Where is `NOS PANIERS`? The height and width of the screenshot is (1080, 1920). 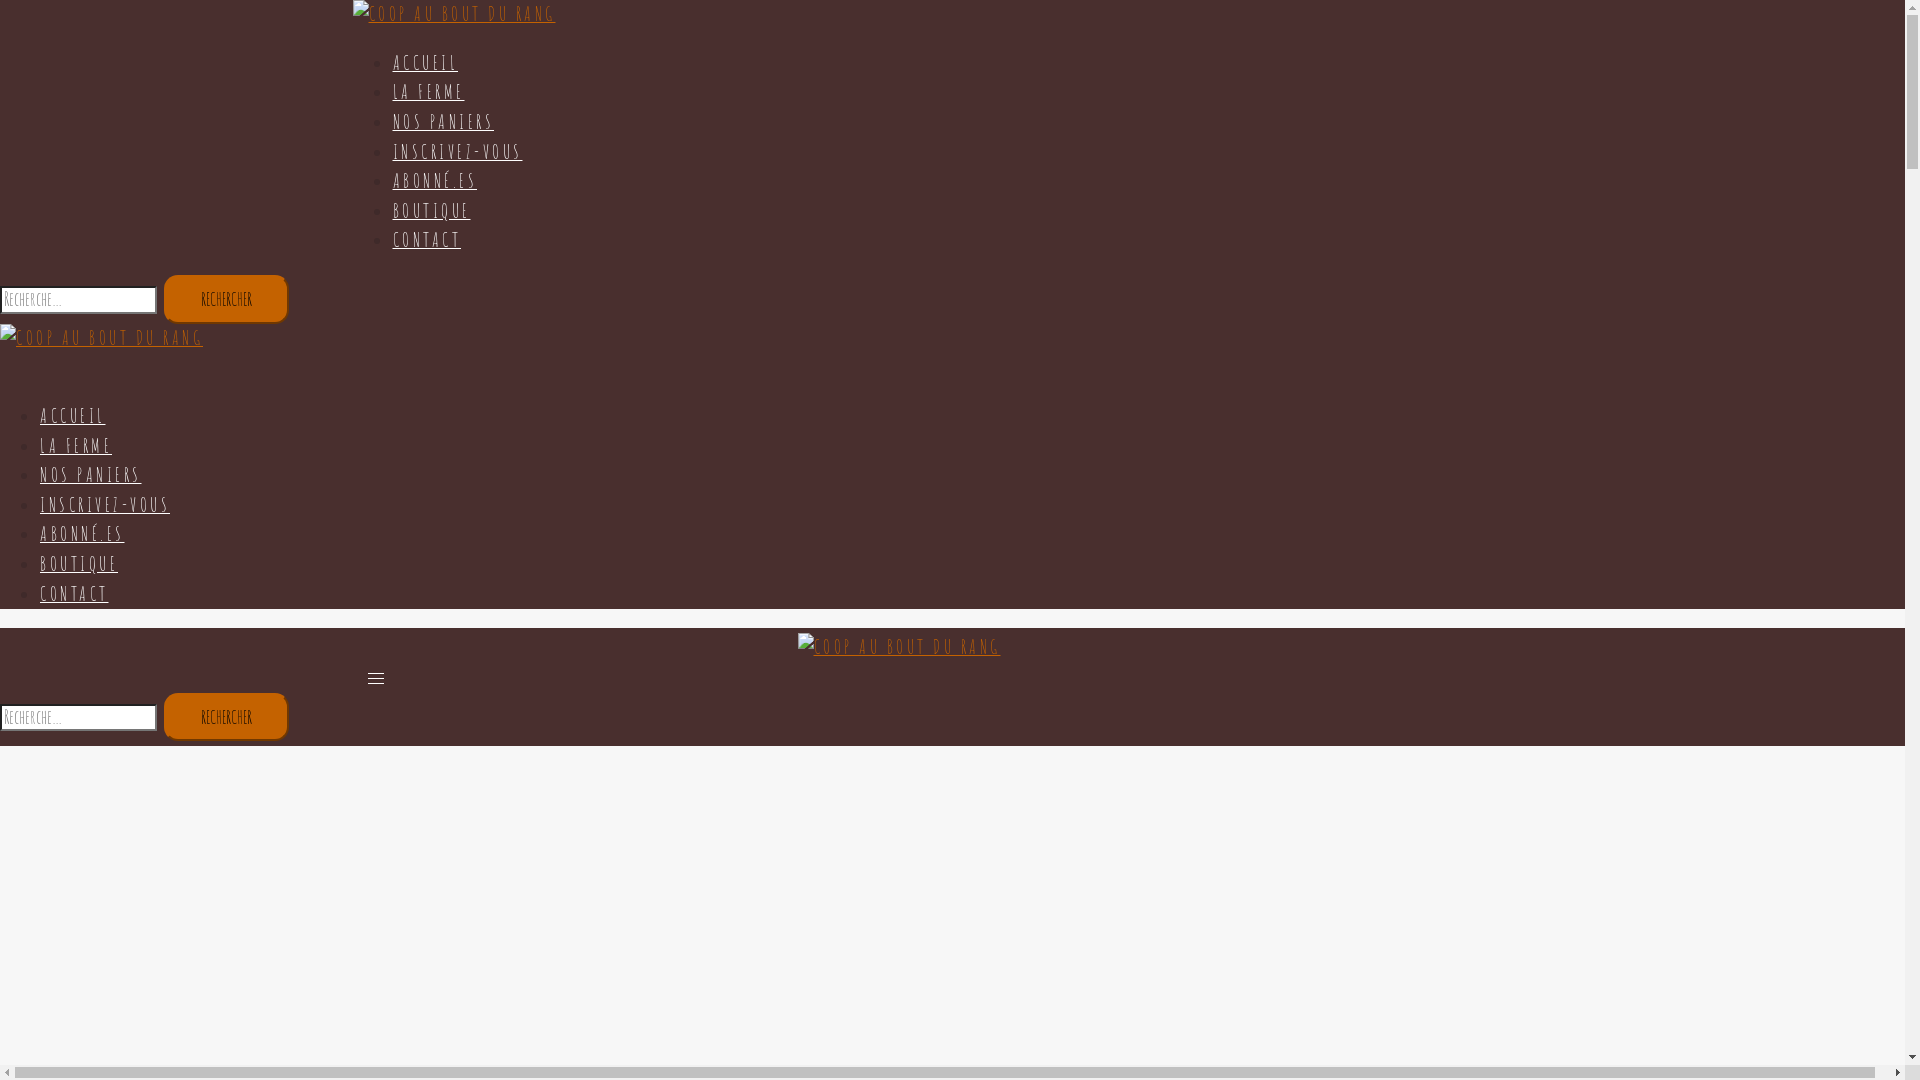 NOS PANIERS is located at coordinates (91, 475).